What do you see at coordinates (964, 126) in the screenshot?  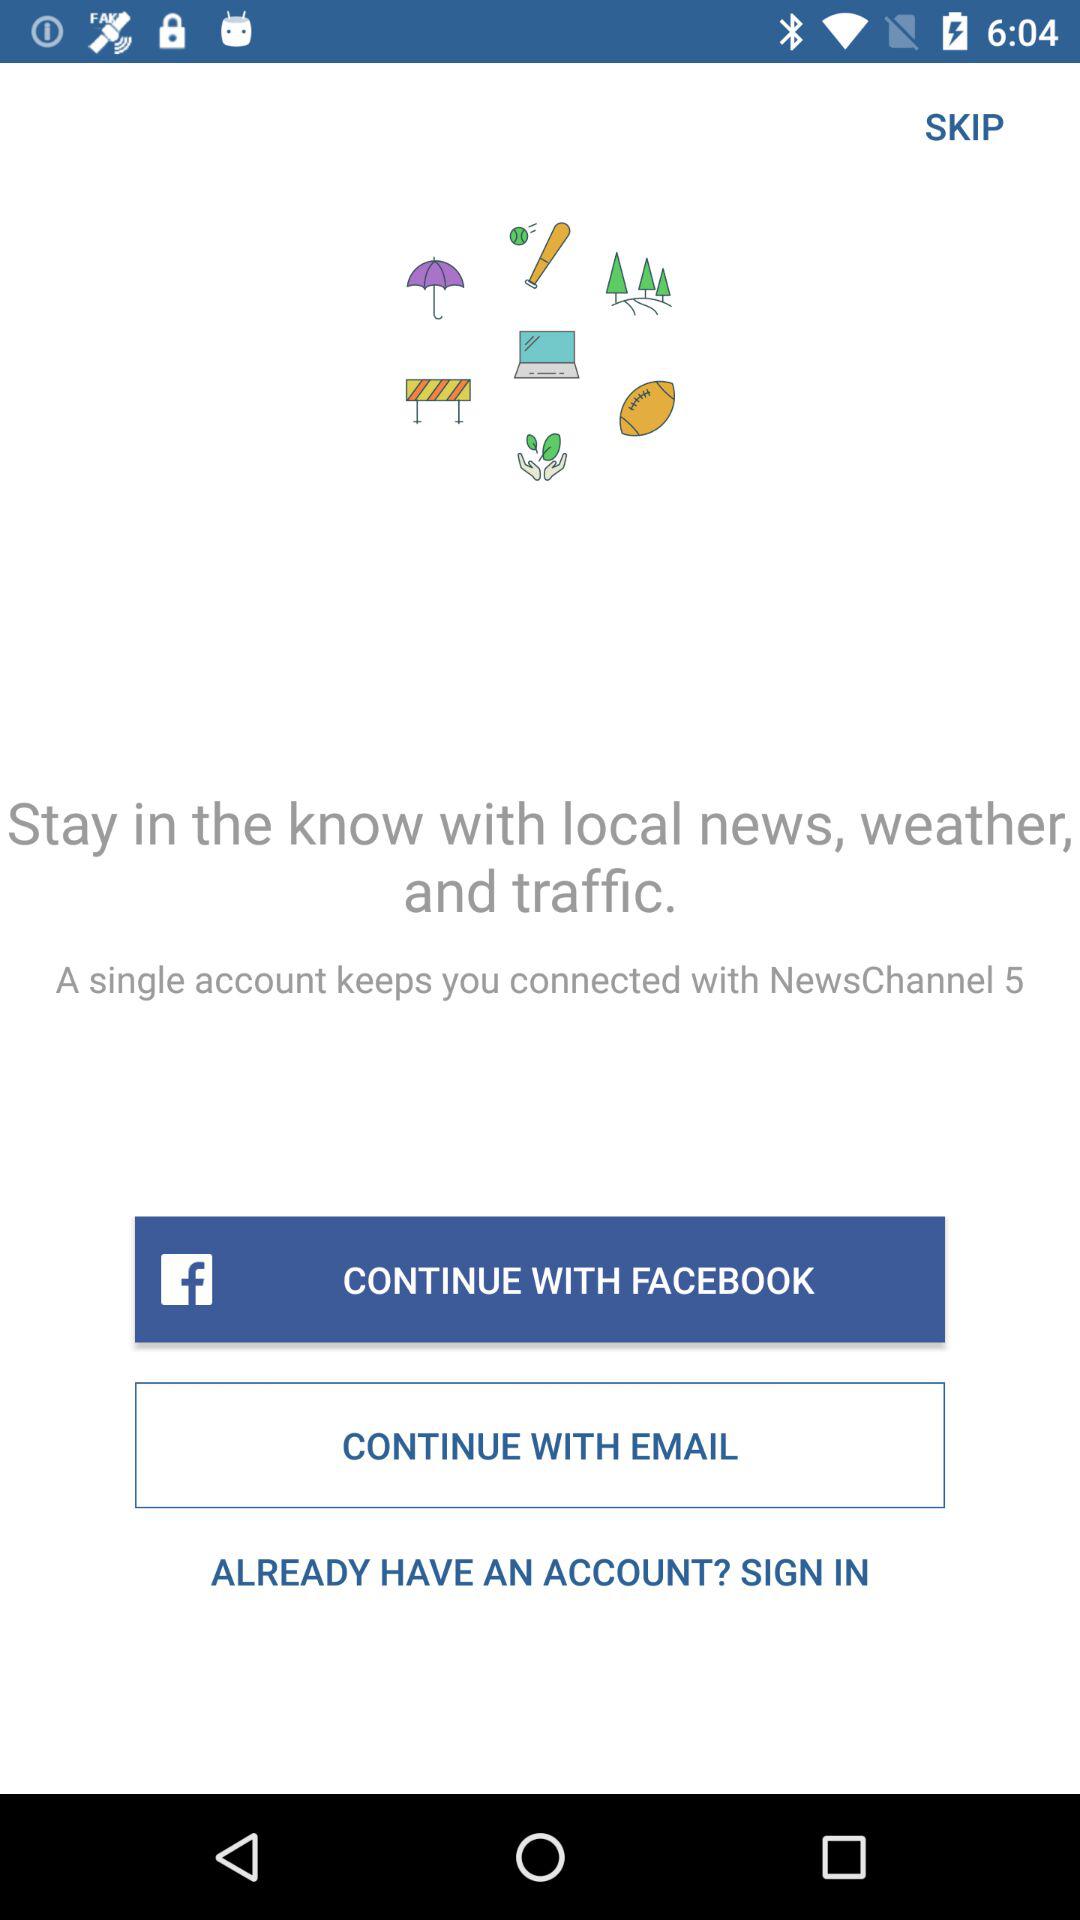 I see `scroll to skip icon` at bounding box center [964, 126].